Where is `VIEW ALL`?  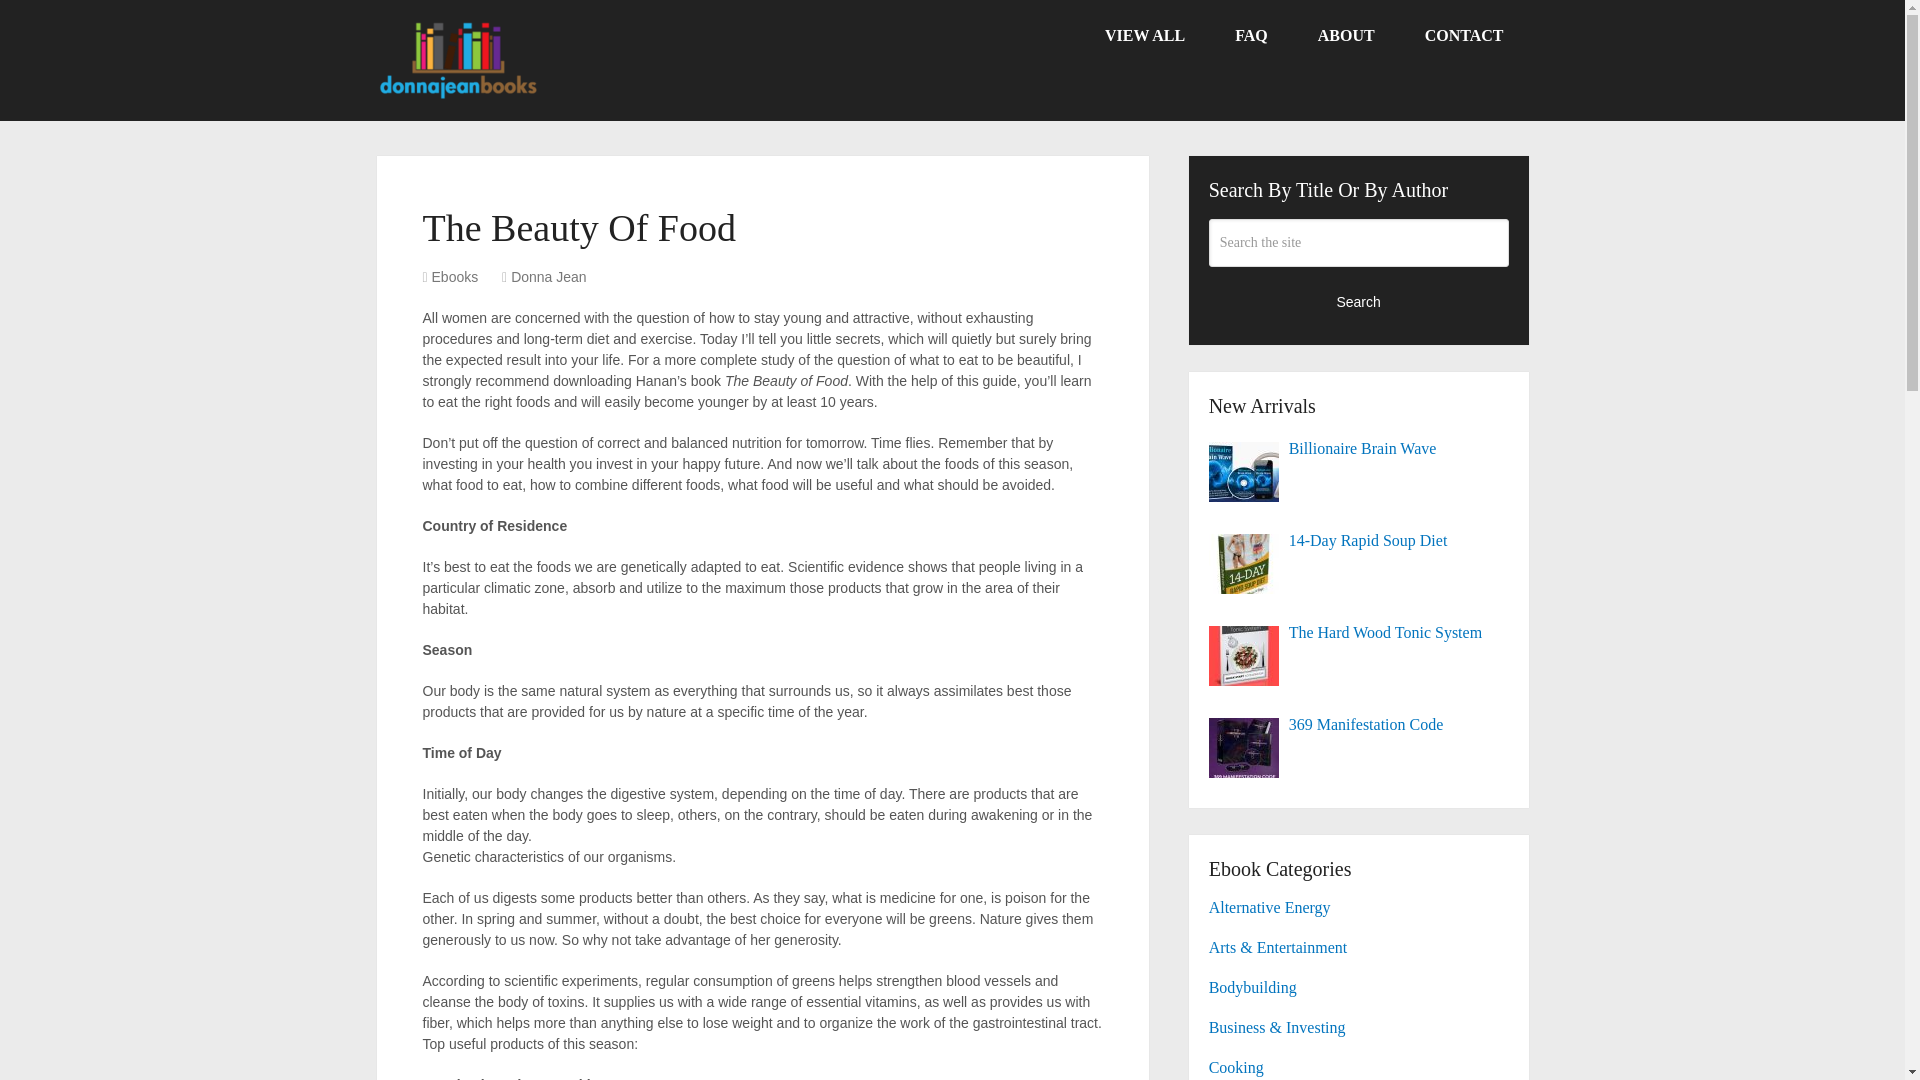
VIEW ALL is located at coordinates (1144, 36).